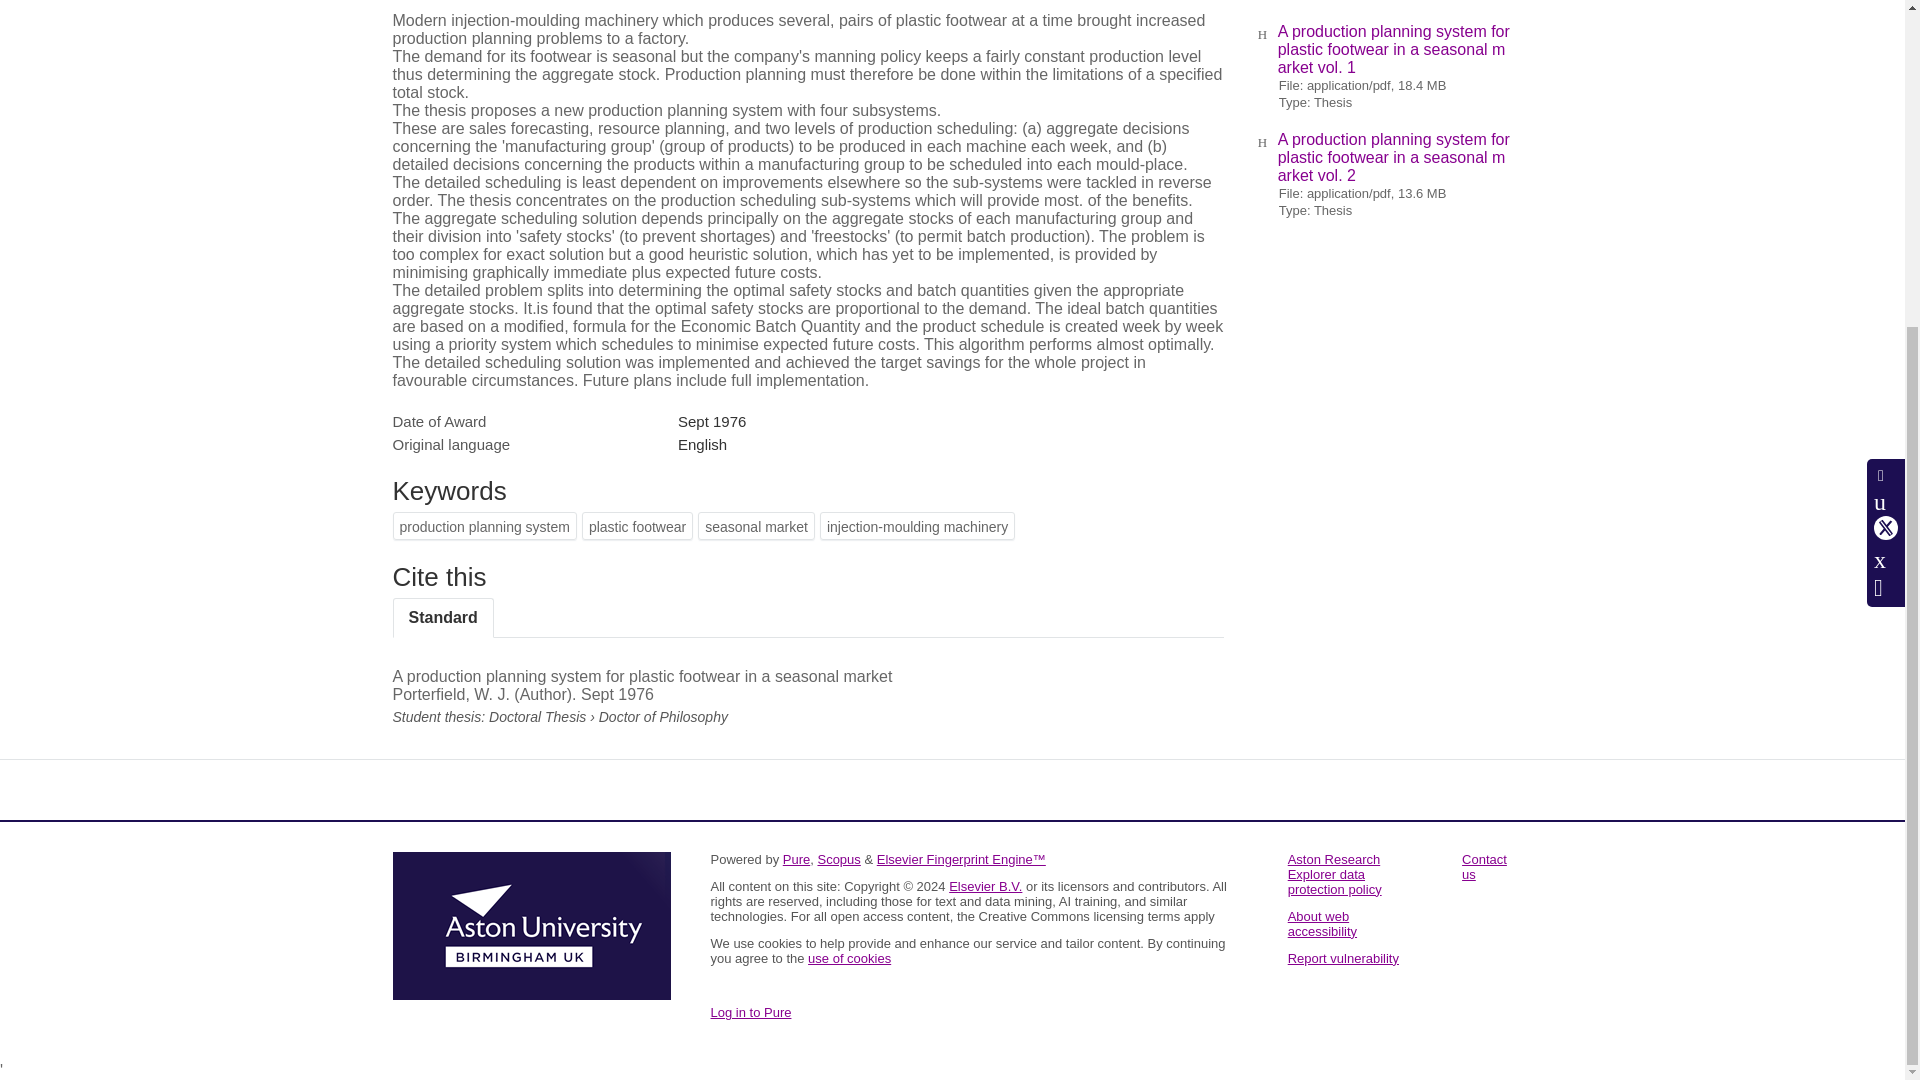 This screenshot has height=1080, width=1920. I want to click on Contact us, so click(1484, 867).